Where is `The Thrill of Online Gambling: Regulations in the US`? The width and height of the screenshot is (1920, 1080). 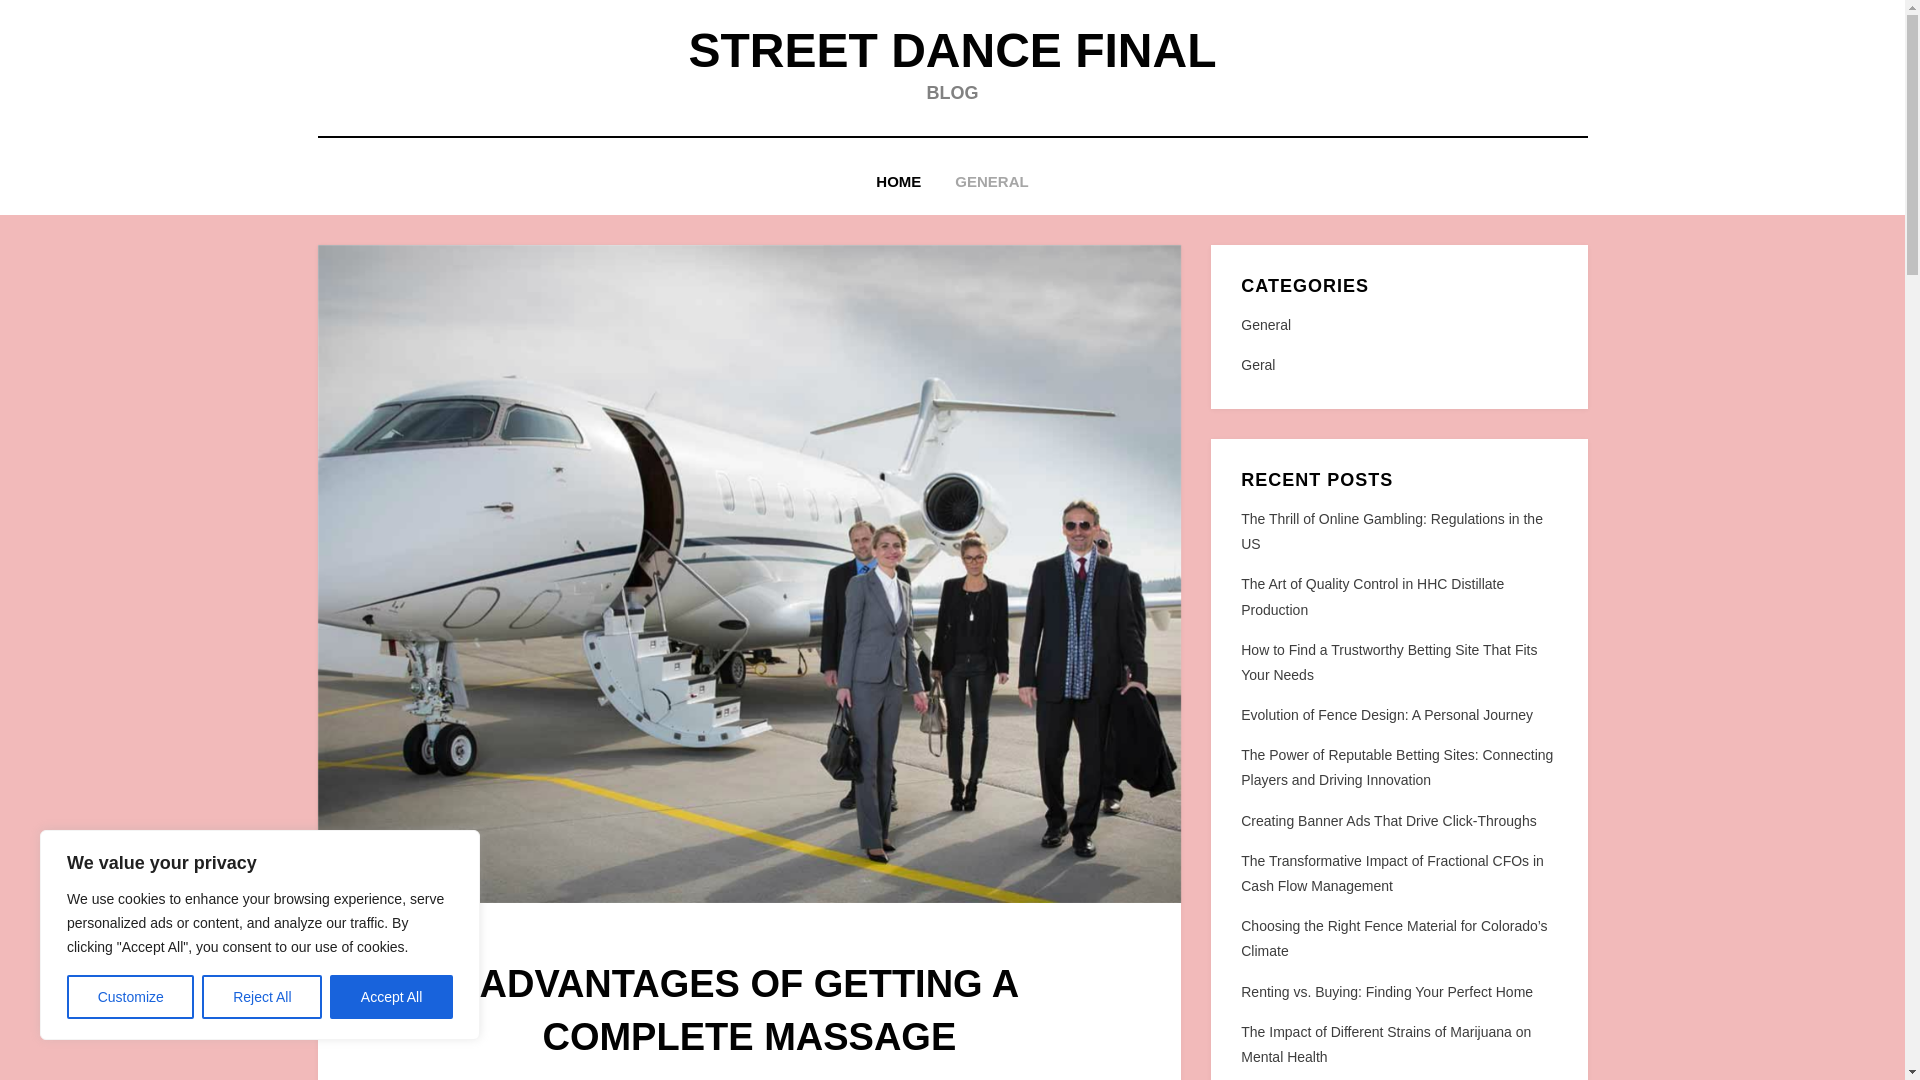
The Thrill of Online Gambling: Regulations in the US is located at coordinates (1392, 530).